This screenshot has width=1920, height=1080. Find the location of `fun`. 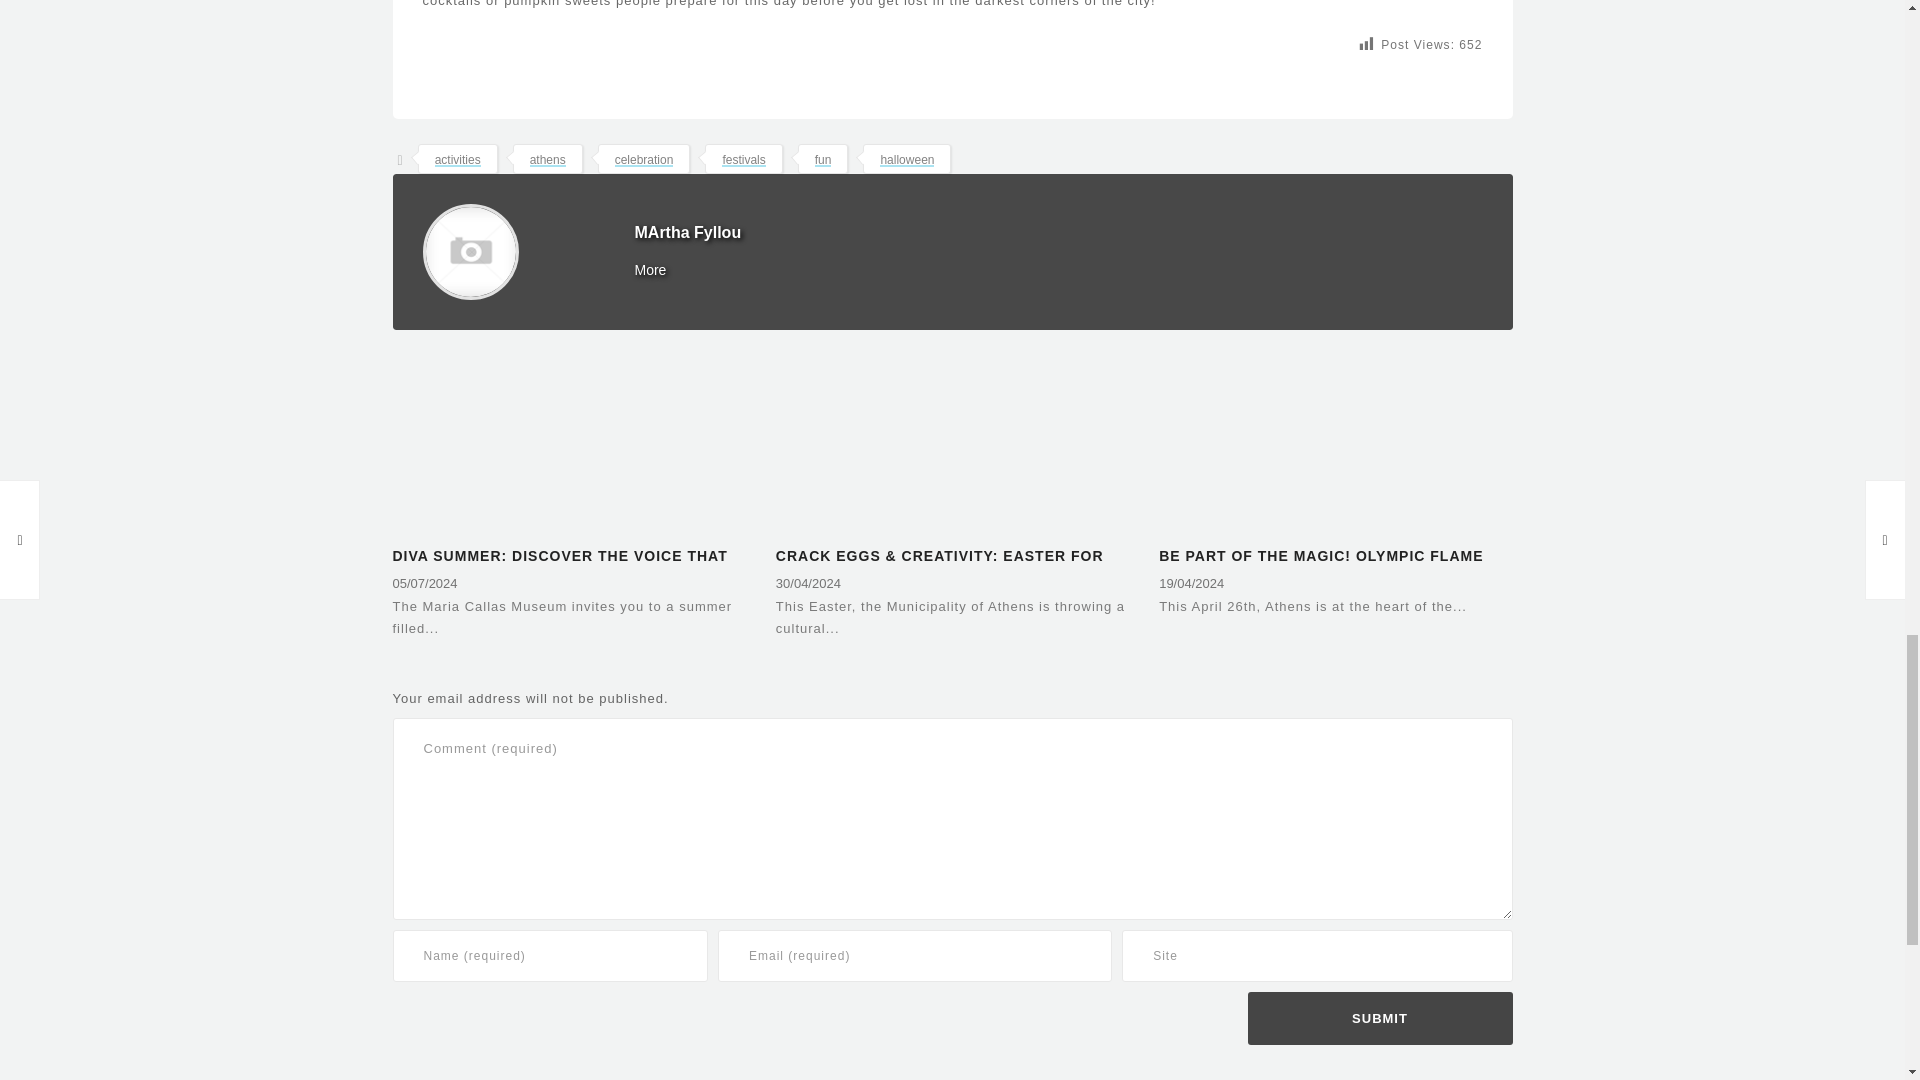

fun is located at coordinates (822, 160).